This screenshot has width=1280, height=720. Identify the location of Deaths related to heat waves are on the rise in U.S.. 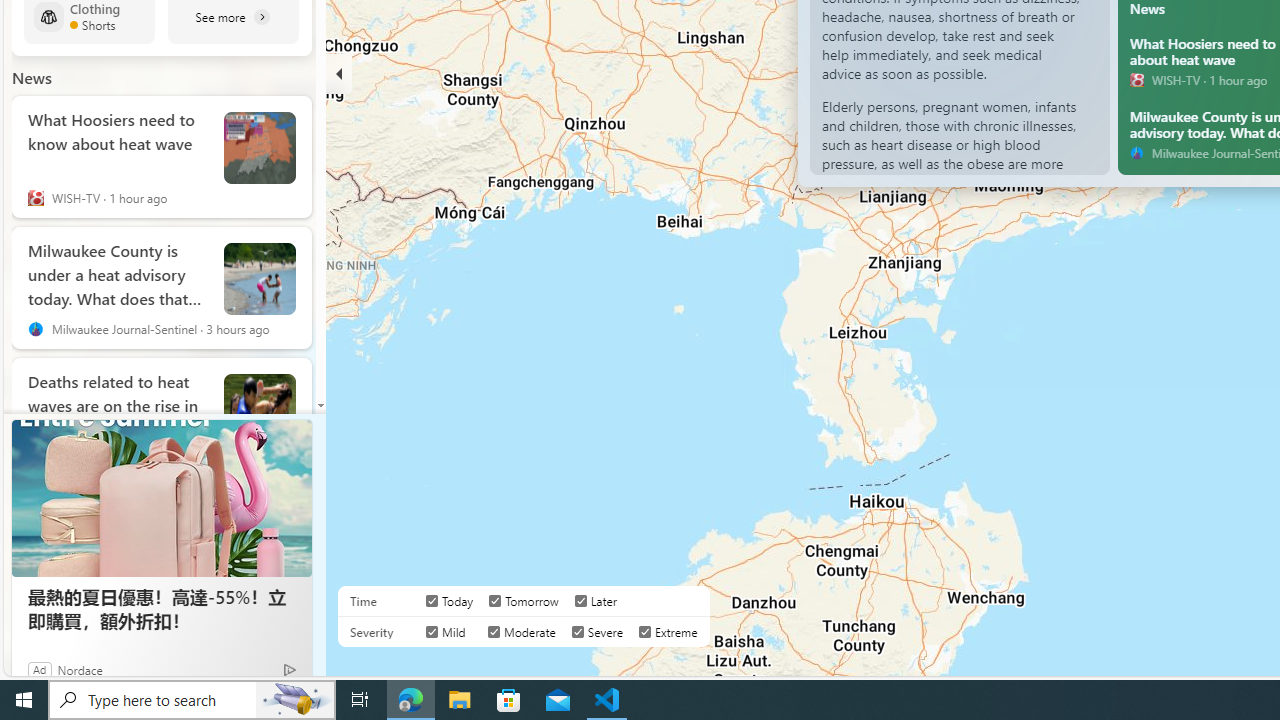
(118, 401).